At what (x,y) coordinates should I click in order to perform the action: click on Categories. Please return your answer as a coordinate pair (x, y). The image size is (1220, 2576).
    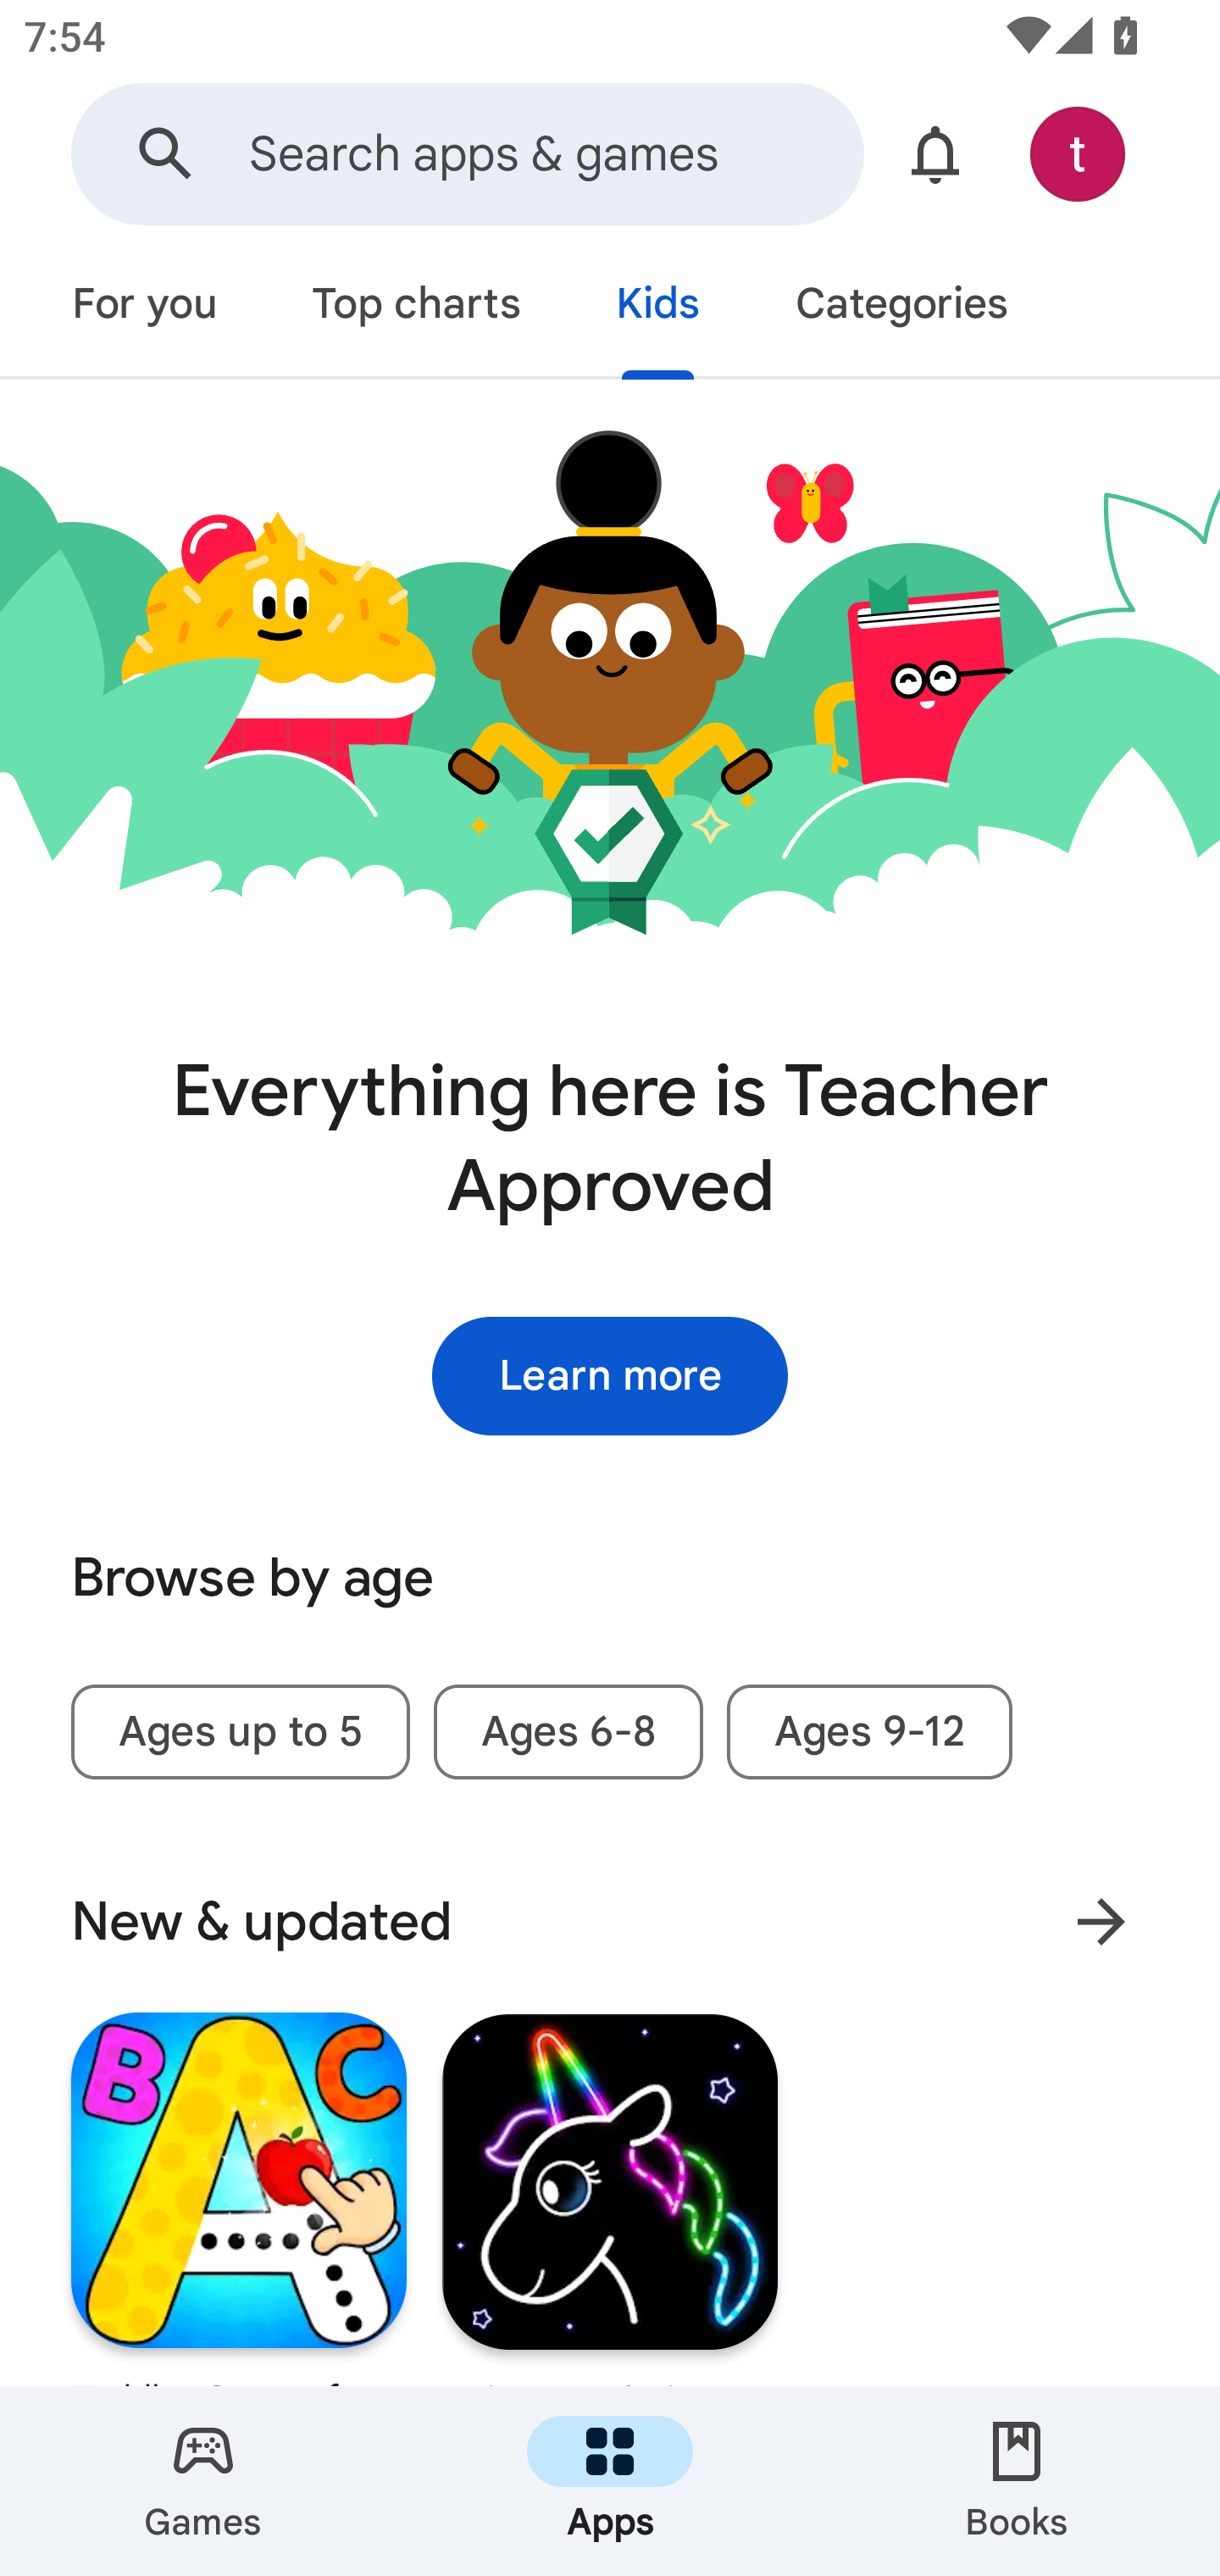
    Looking at the image, I should click on (901, 307).